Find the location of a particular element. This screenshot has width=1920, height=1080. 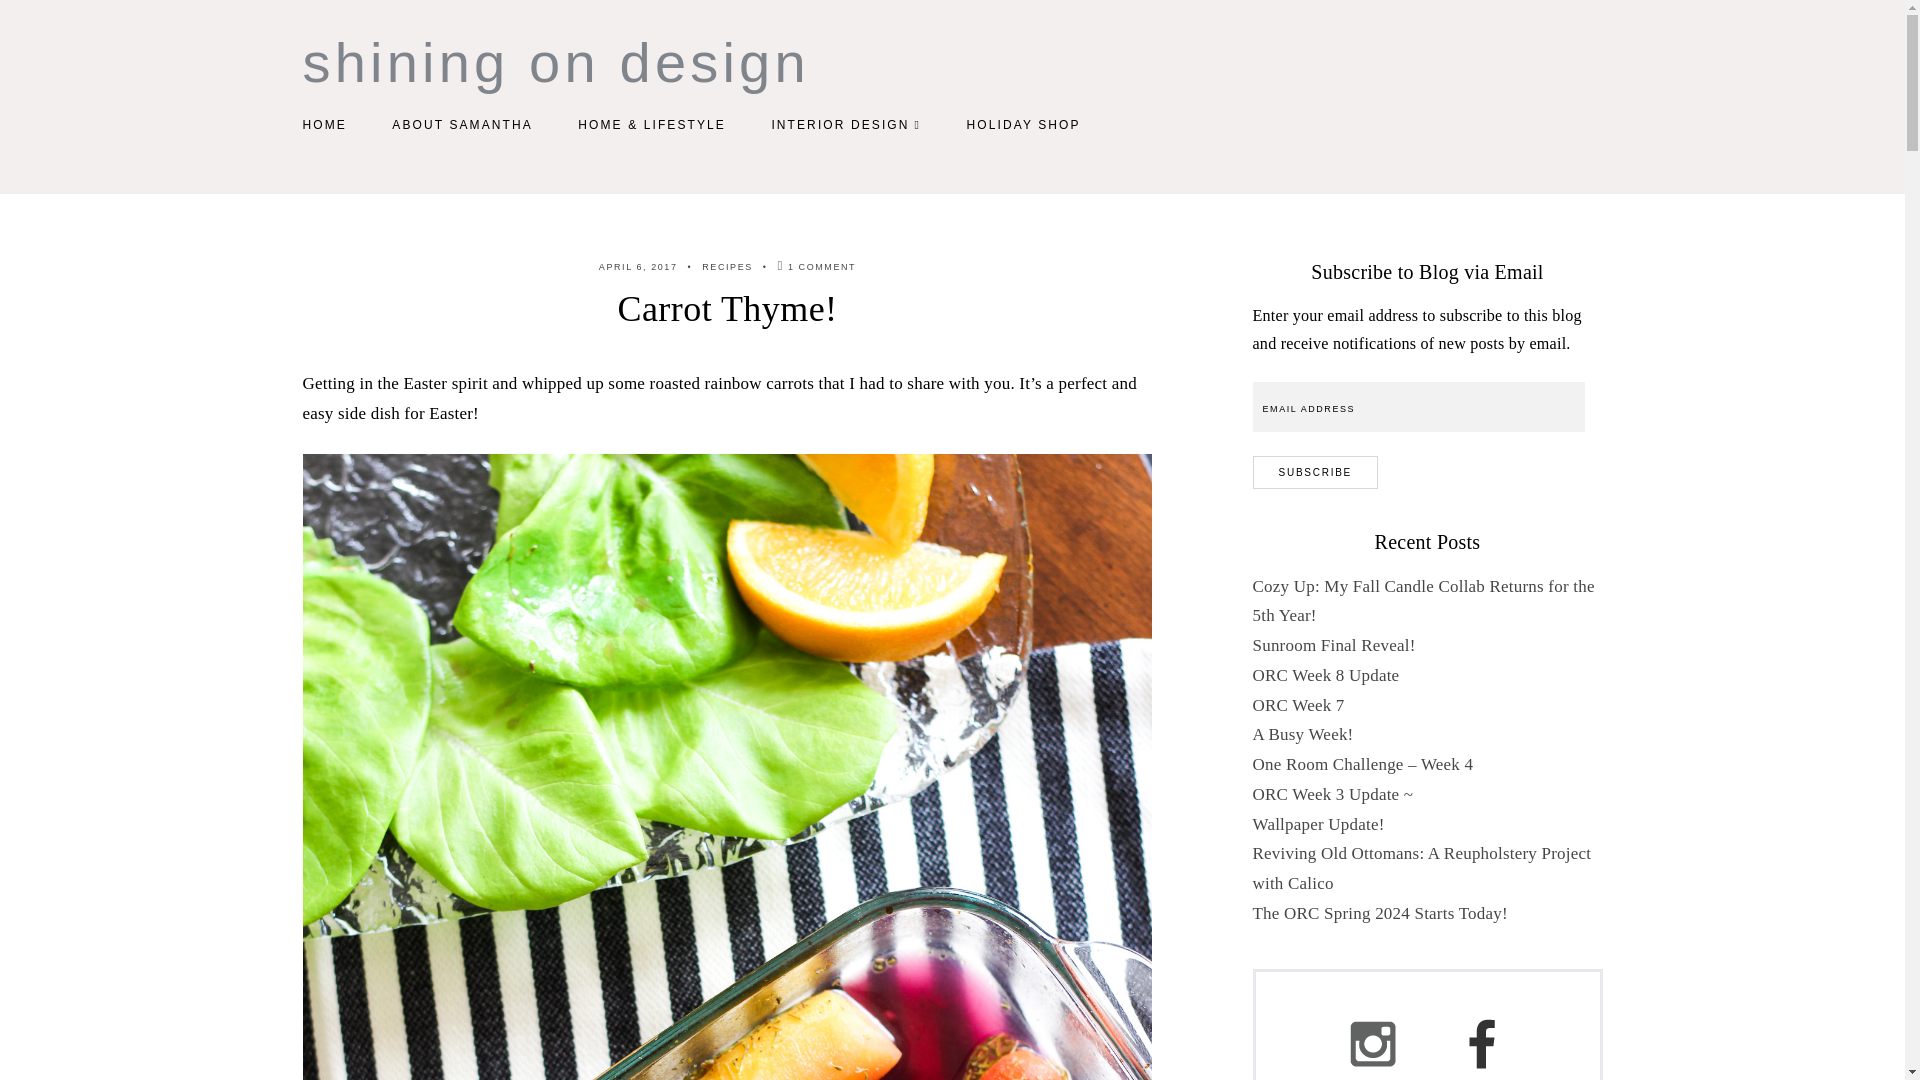

Reviving Old Ottomans: A Reupholstery Project with Calico is located at coordinates (1421, 868).